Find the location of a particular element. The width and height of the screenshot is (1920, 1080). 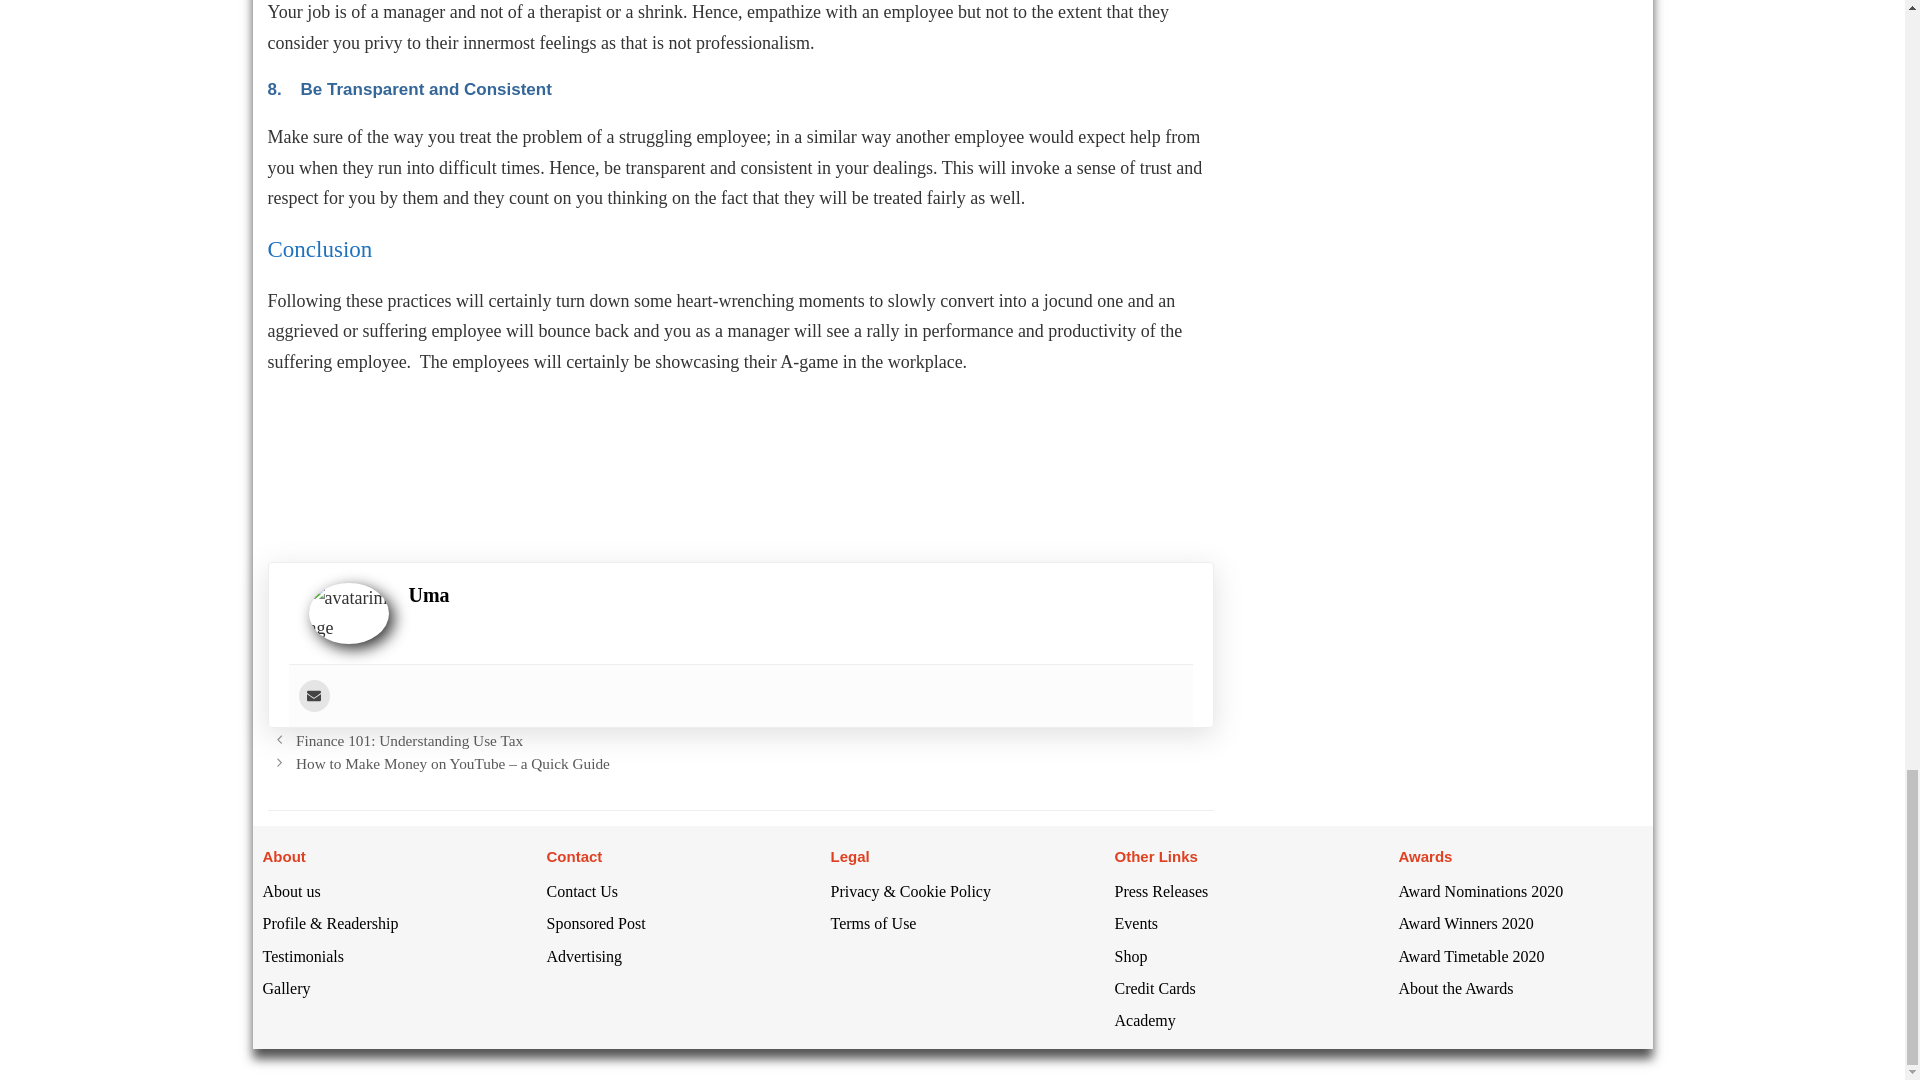

About us is located at coordinates (290, 891).